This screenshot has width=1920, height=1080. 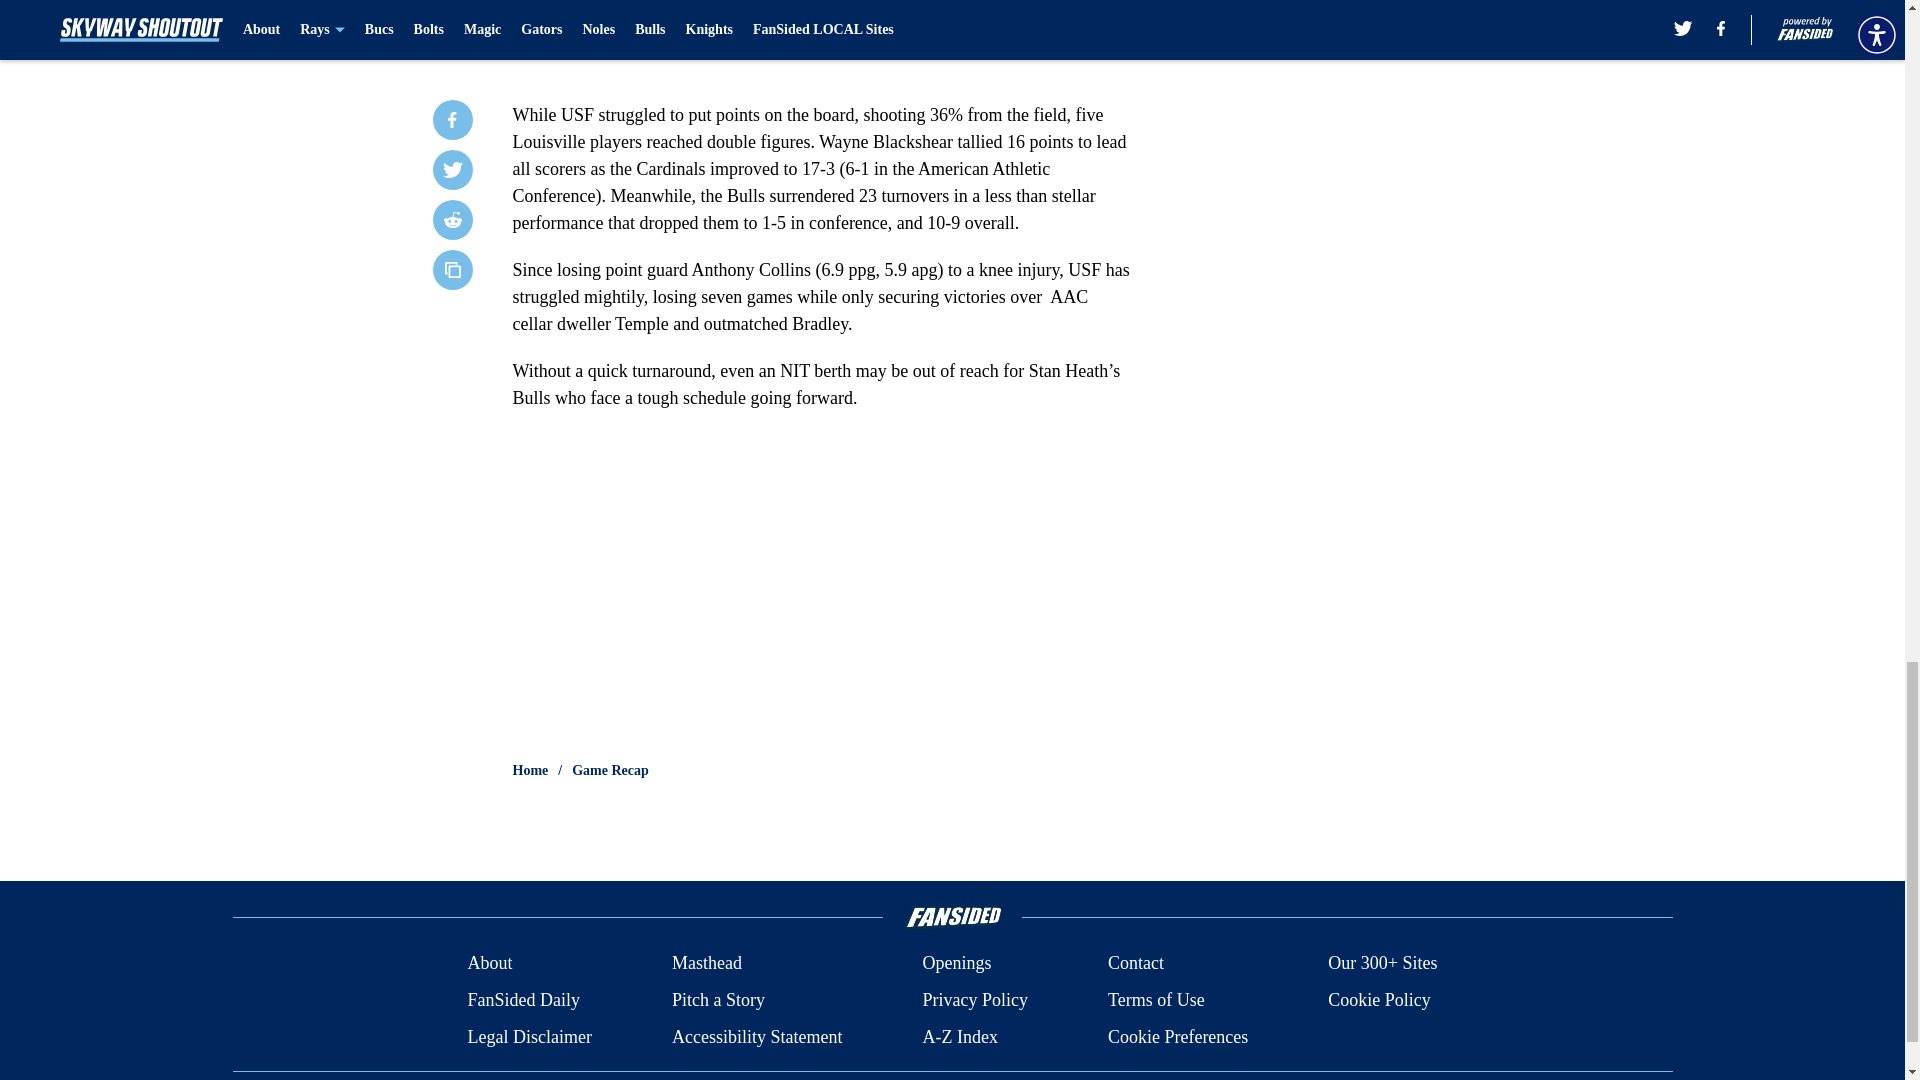 What do you see at coordinates (956, 964) in the screenshot?
I see `Openings` at bounding box center [956, 964].